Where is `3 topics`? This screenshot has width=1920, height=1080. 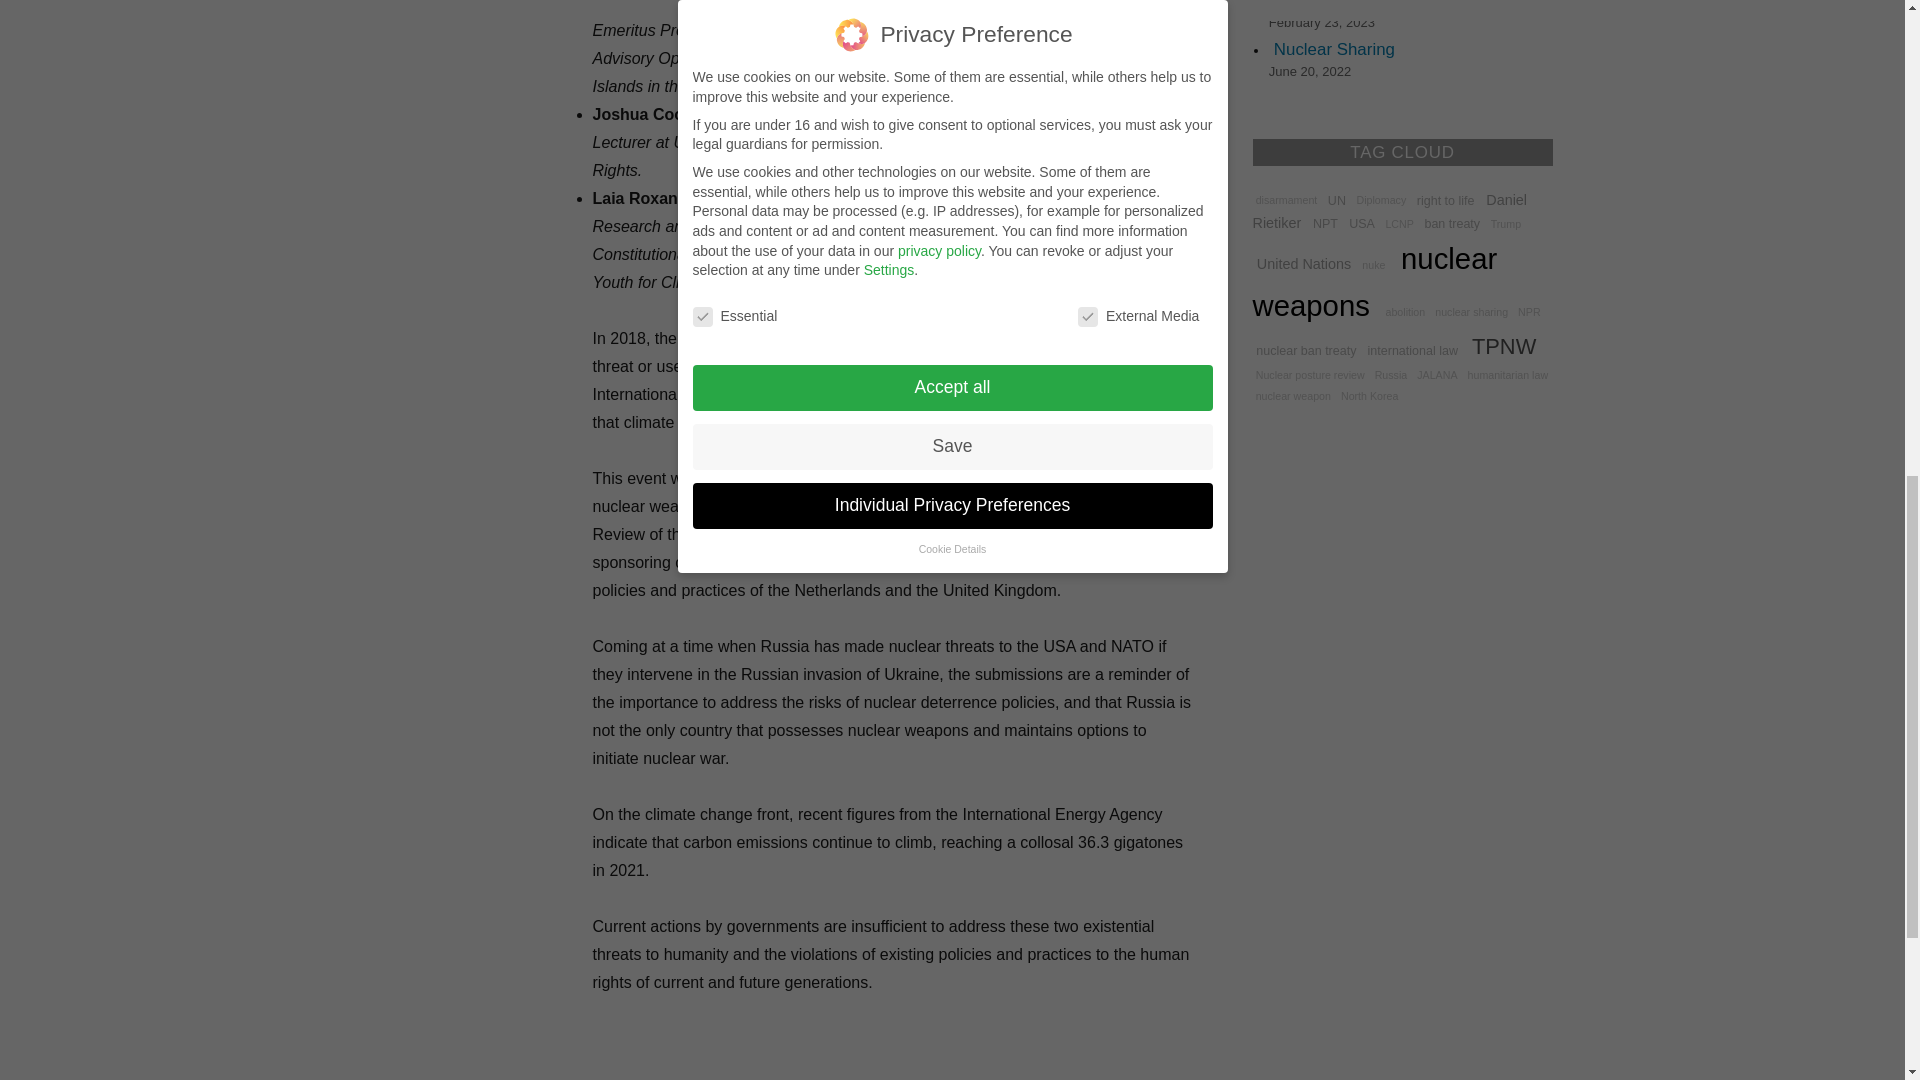
3 topics is located at coordinates (1505, 224).